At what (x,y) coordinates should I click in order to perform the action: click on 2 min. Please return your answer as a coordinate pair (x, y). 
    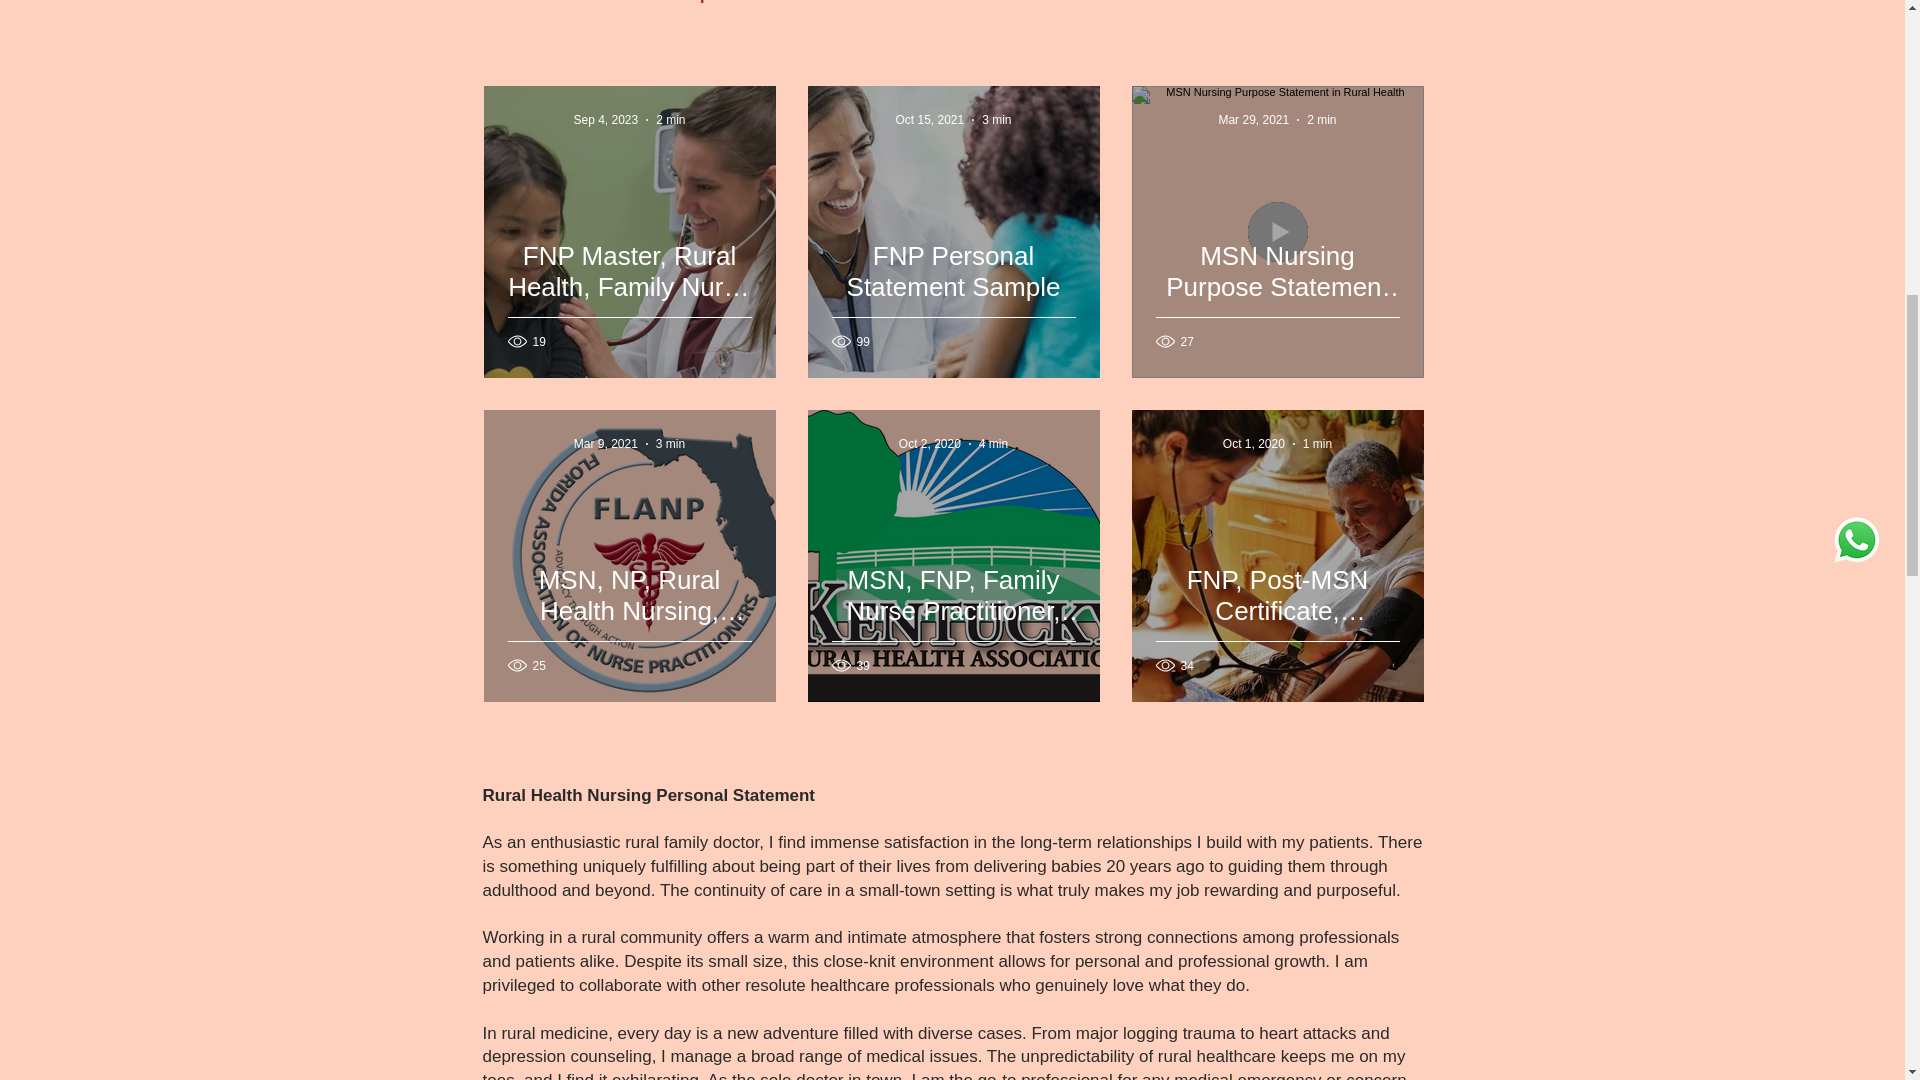
    Looking at the image, I should click on (670, 120).